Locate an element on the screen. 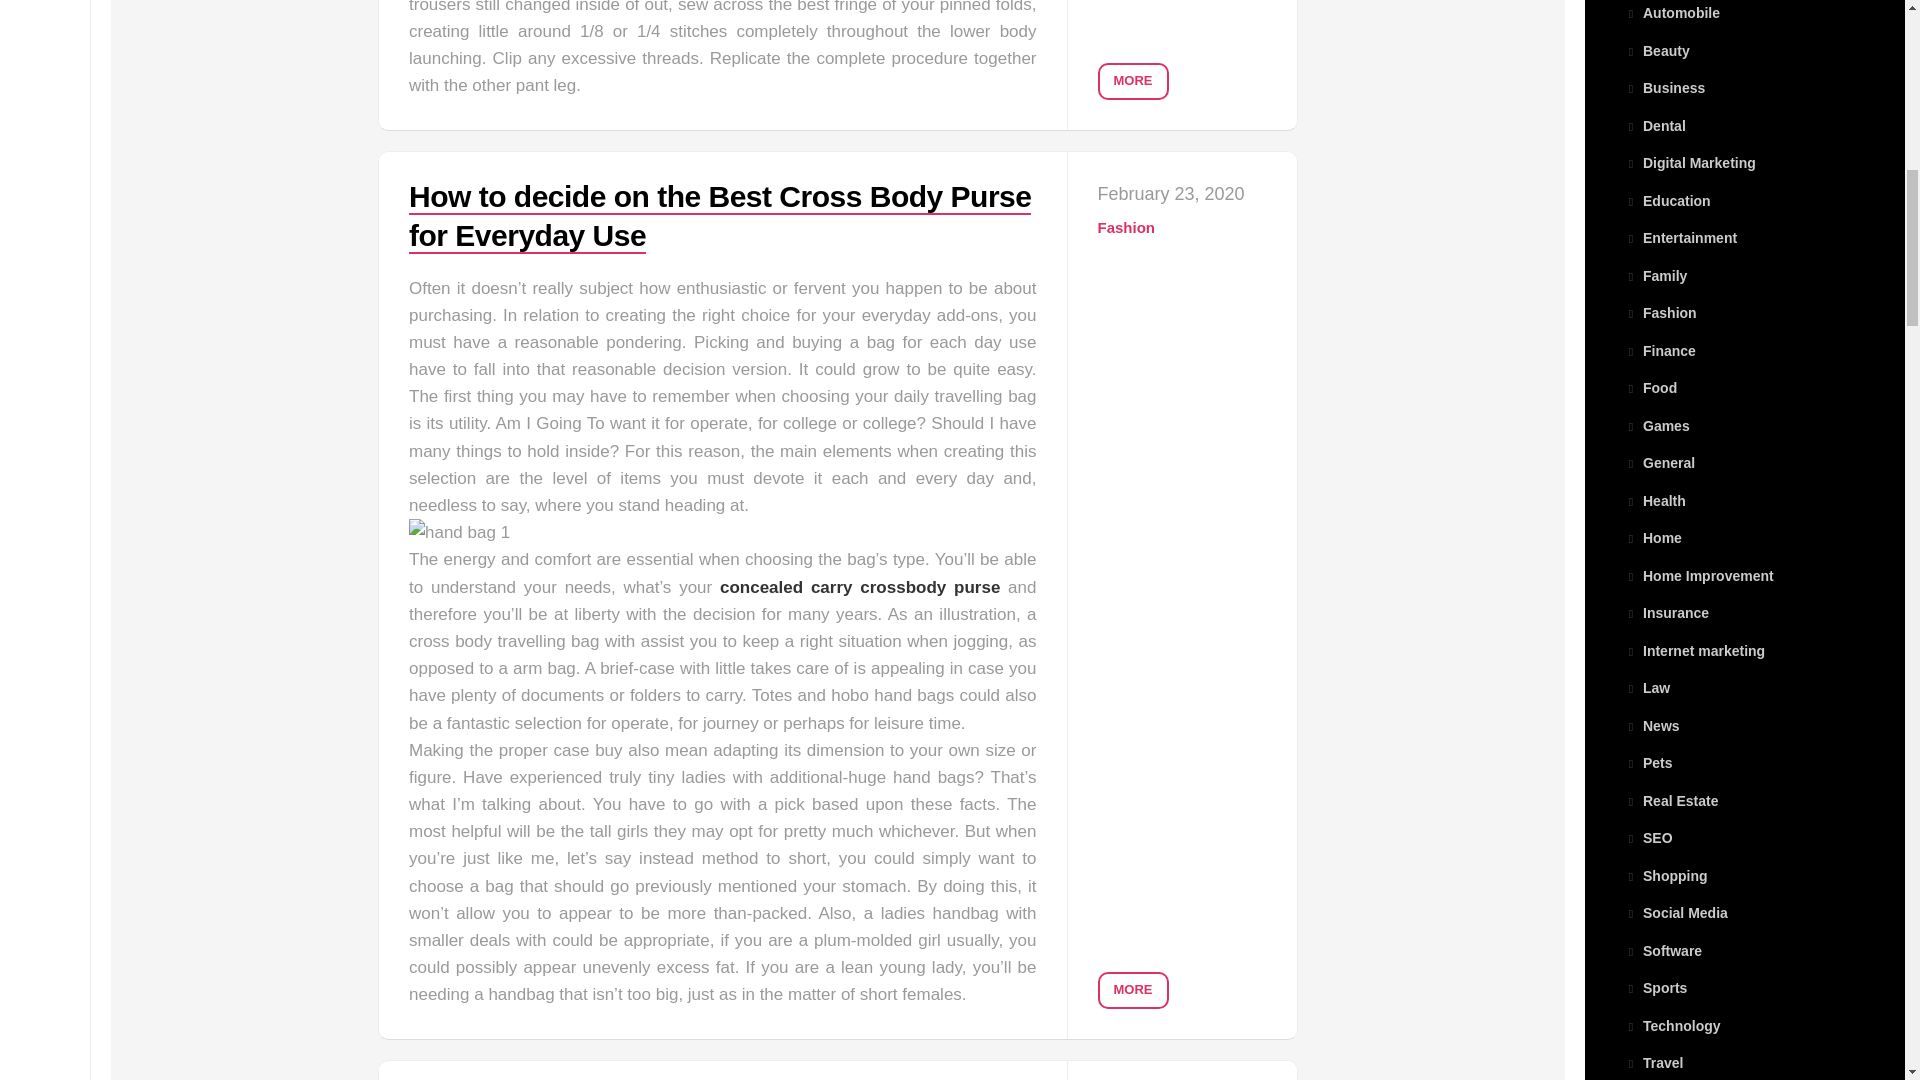 This screenshot has height=1080, width=1920. Family is located at coordinates (1656, 276).